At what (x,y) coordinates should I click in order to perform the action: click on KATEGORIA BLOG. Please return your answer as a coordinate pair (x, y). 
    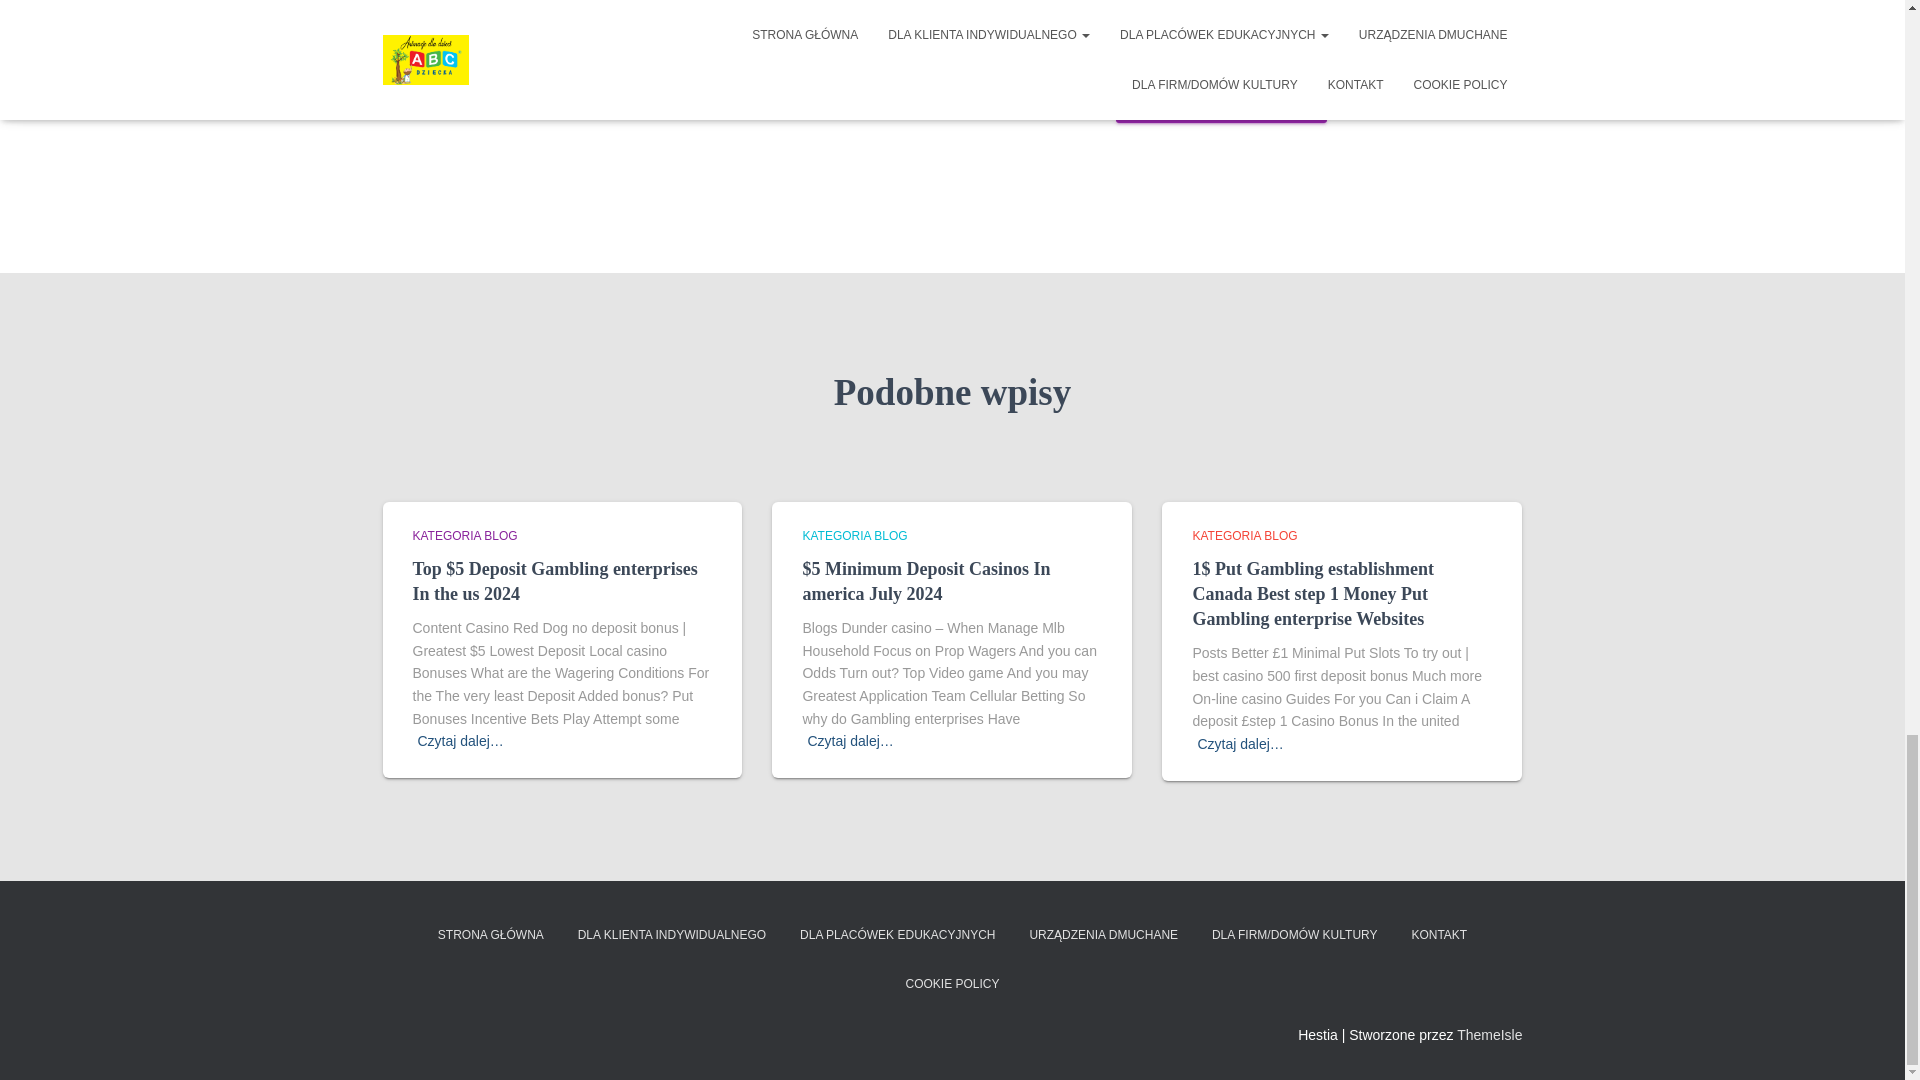
    Looking at the image, I should click on (1244, 536).